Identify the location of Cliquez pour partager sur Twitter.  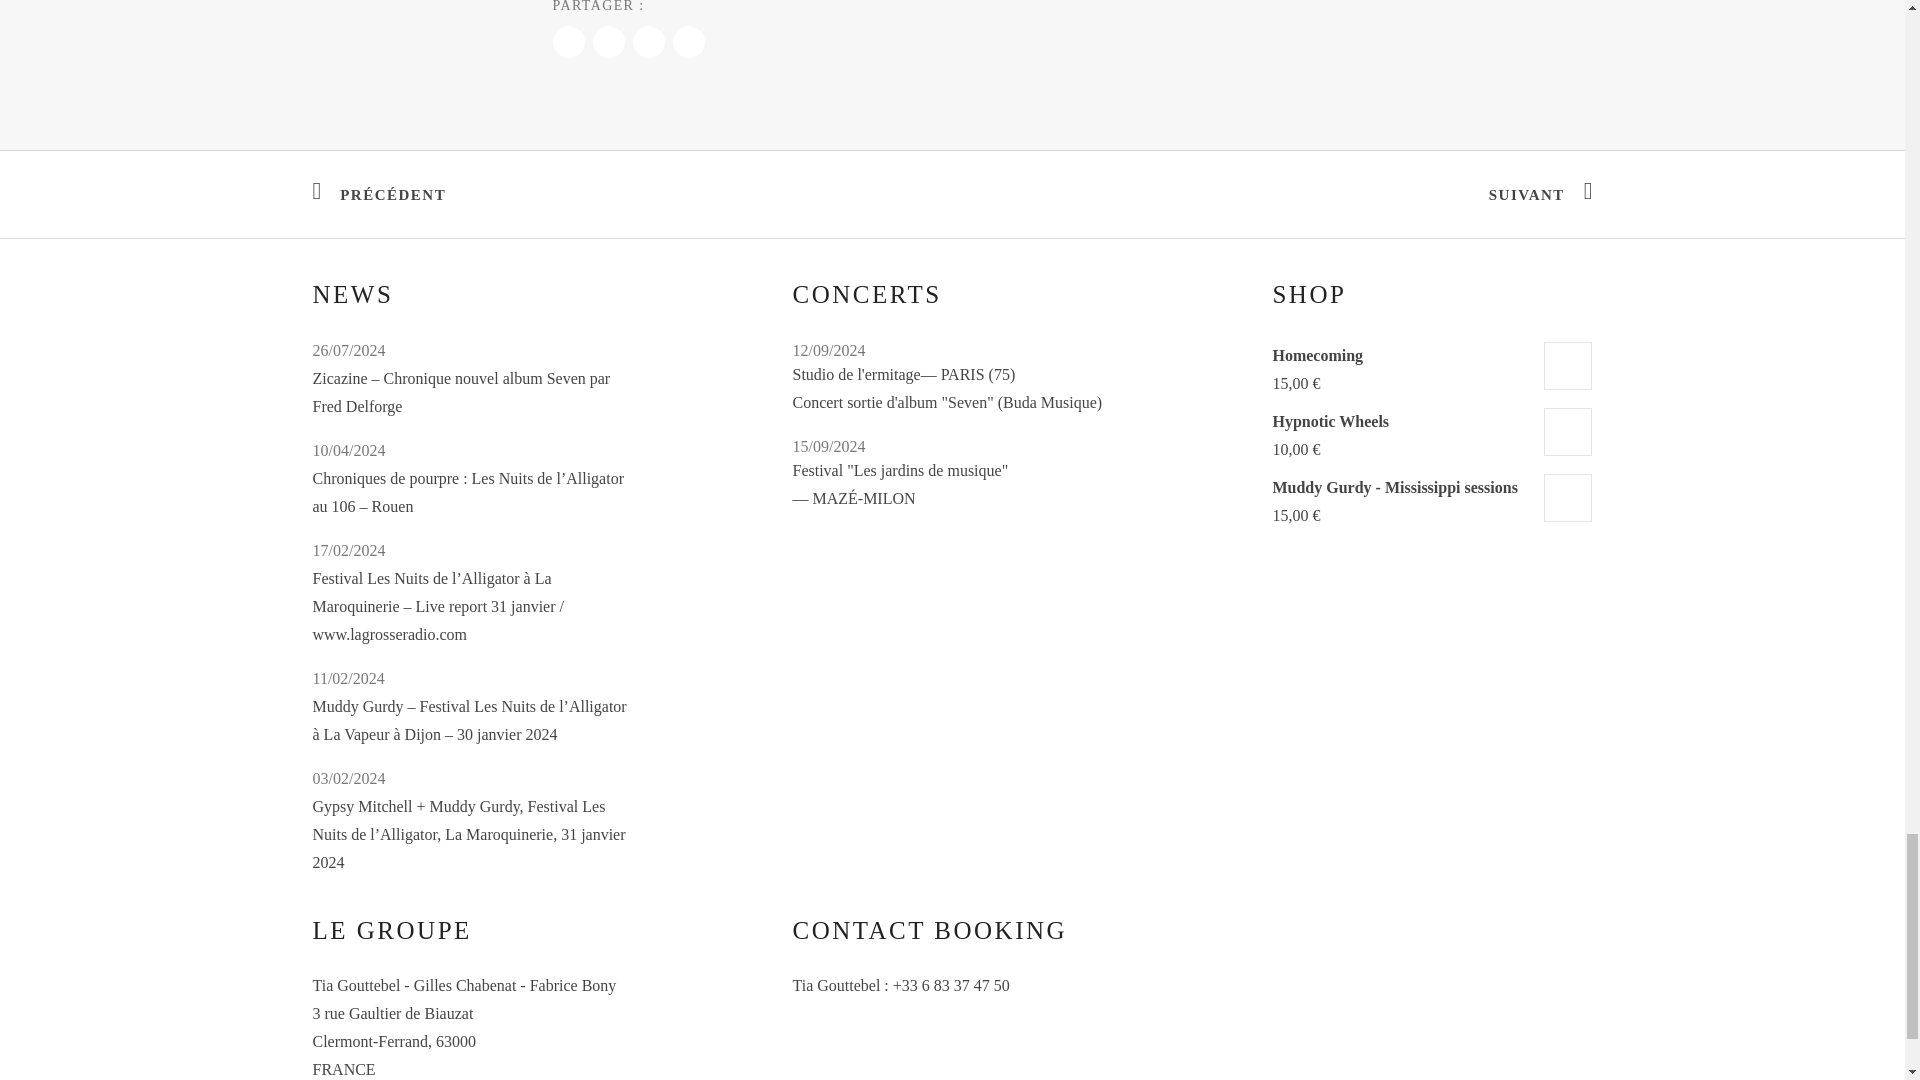
(608, 42).